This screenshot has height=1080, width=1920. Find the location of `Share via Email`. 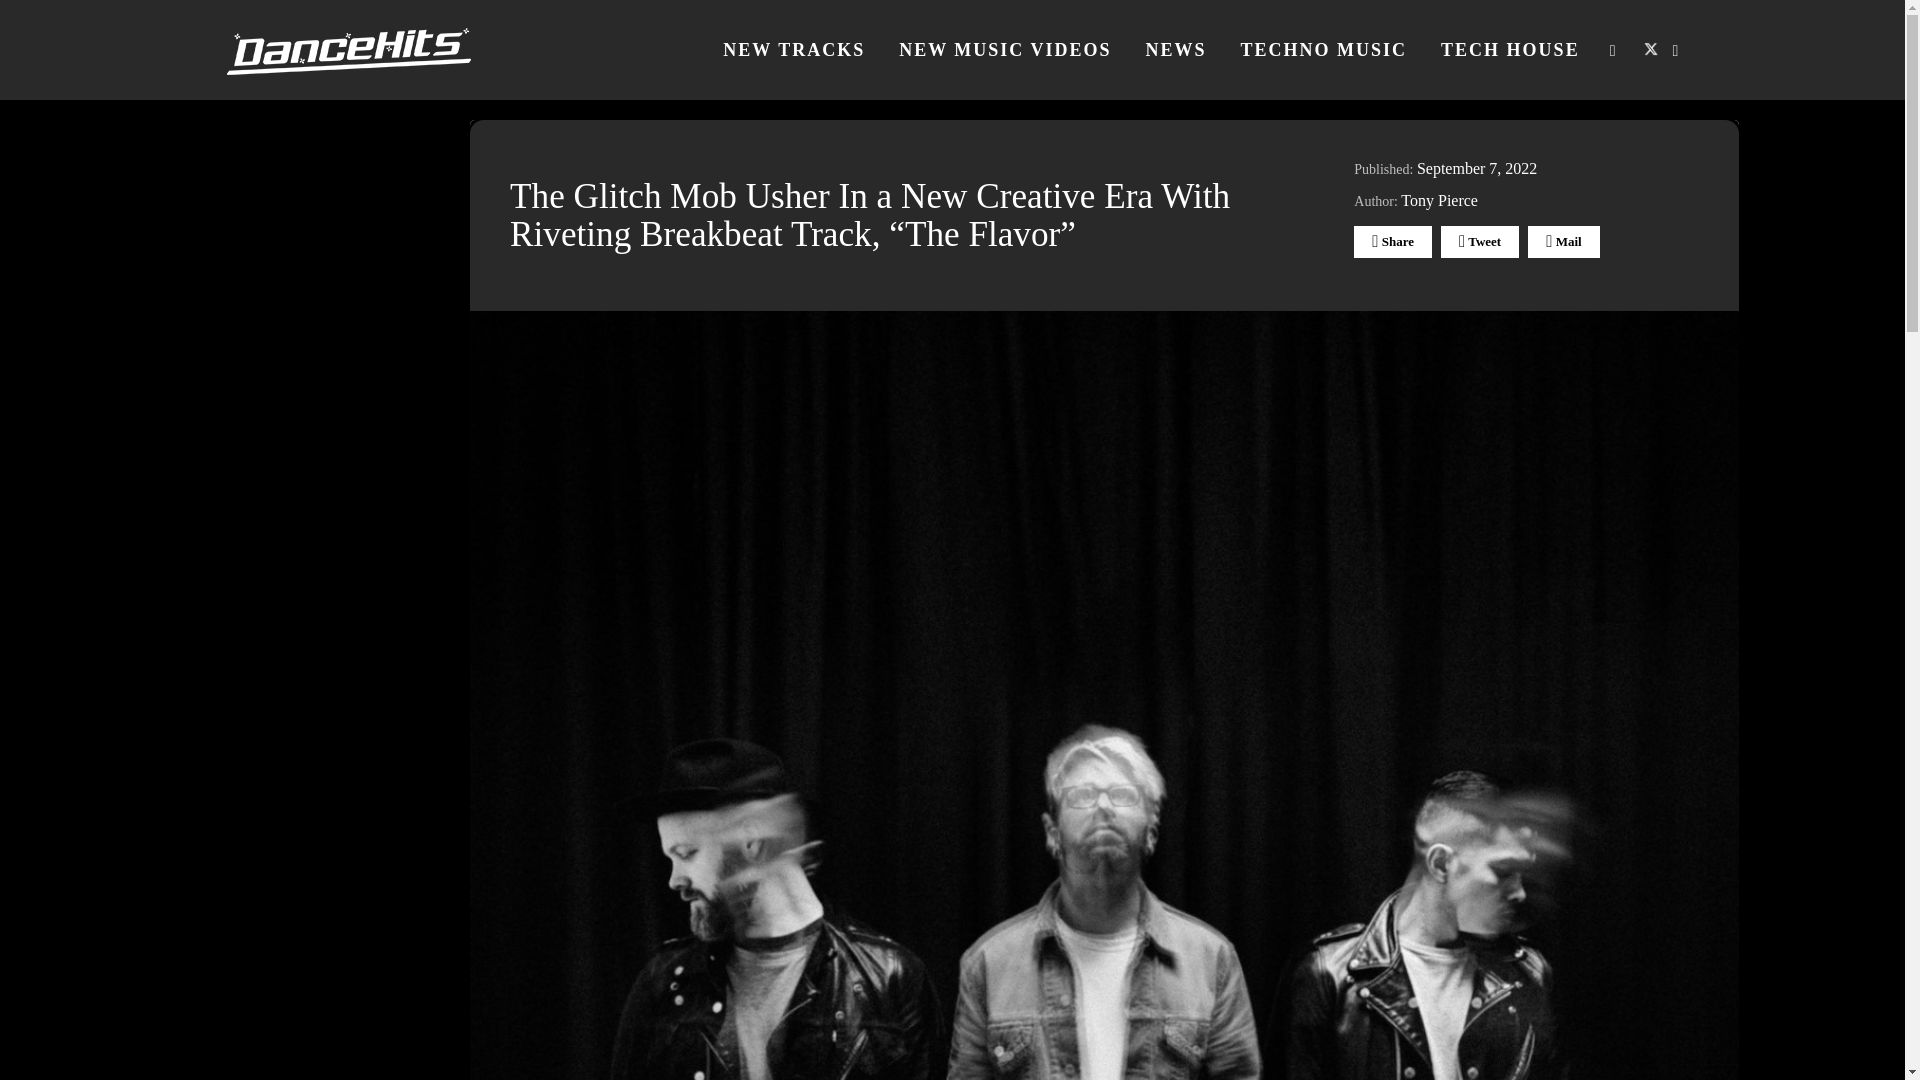

Share via Email is located at coordinates (1562, 242).